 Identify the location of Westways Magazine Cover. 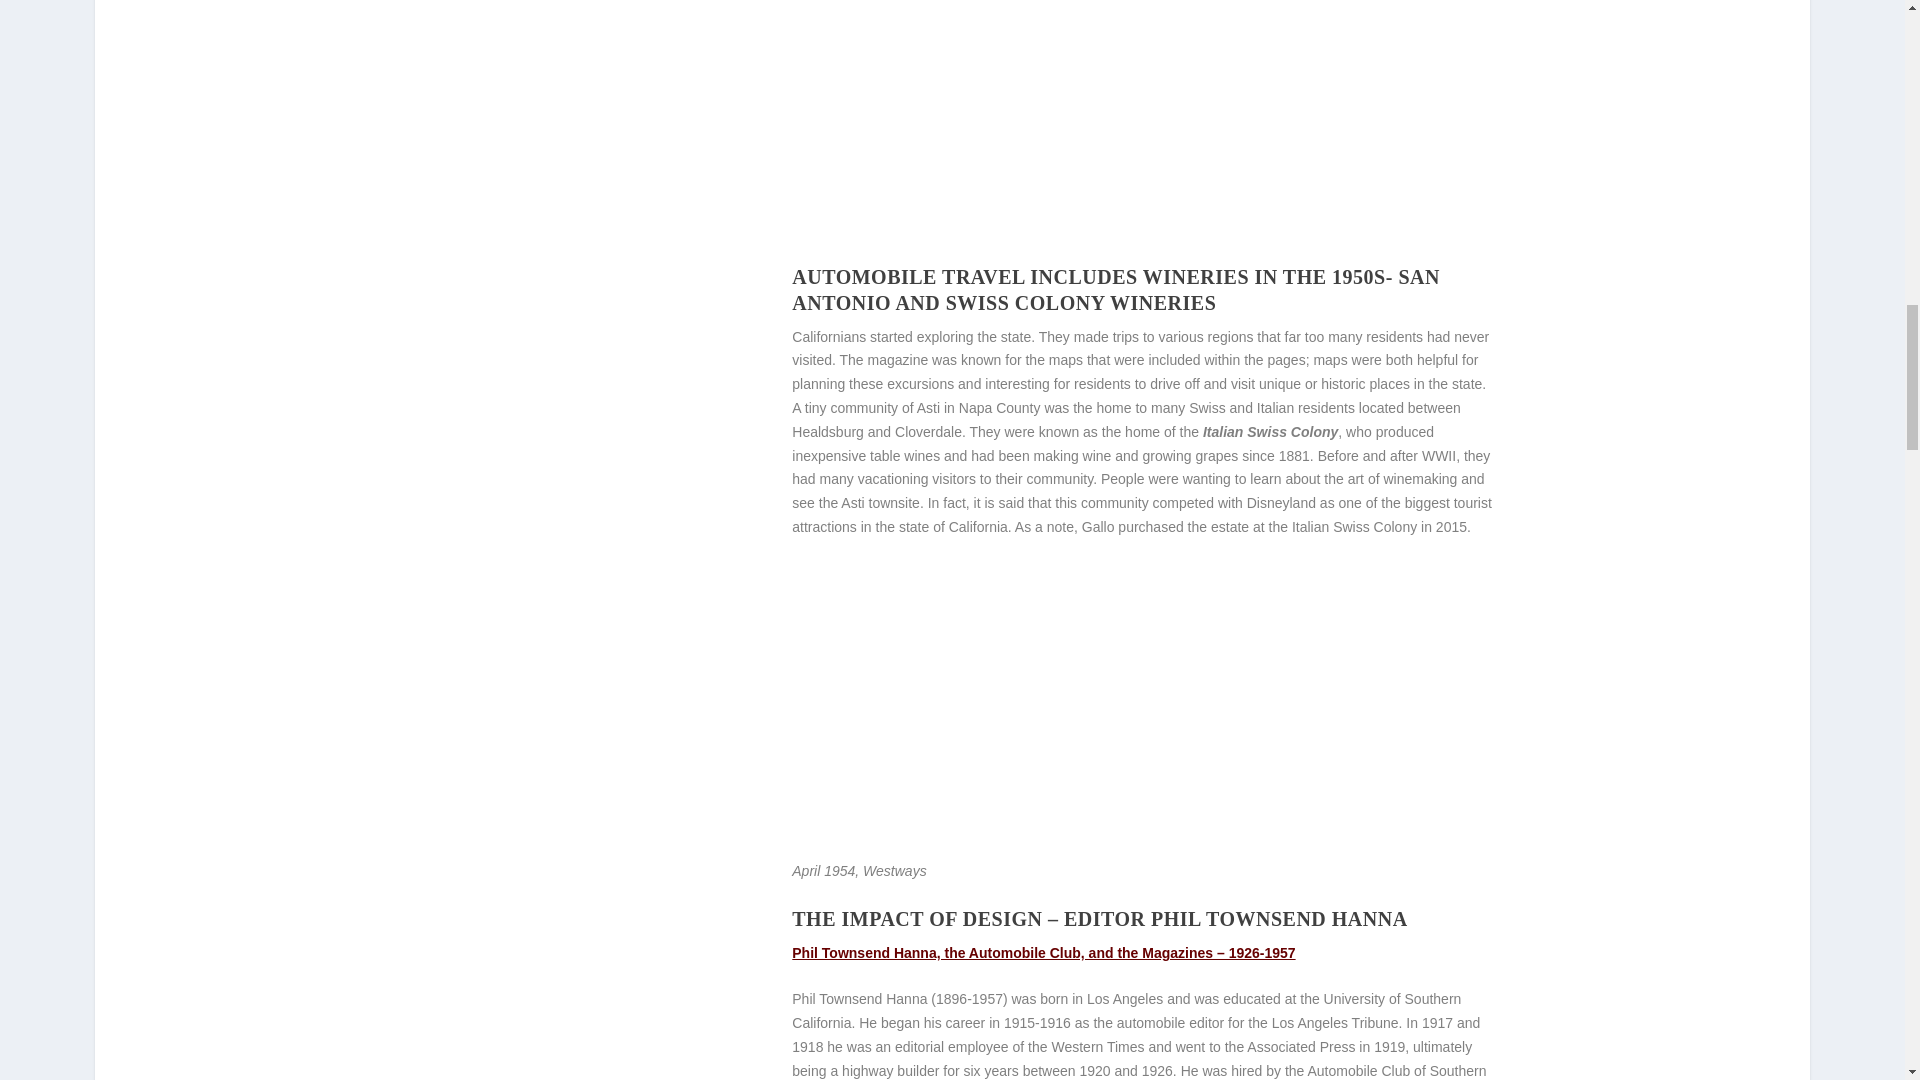
(572, 54).